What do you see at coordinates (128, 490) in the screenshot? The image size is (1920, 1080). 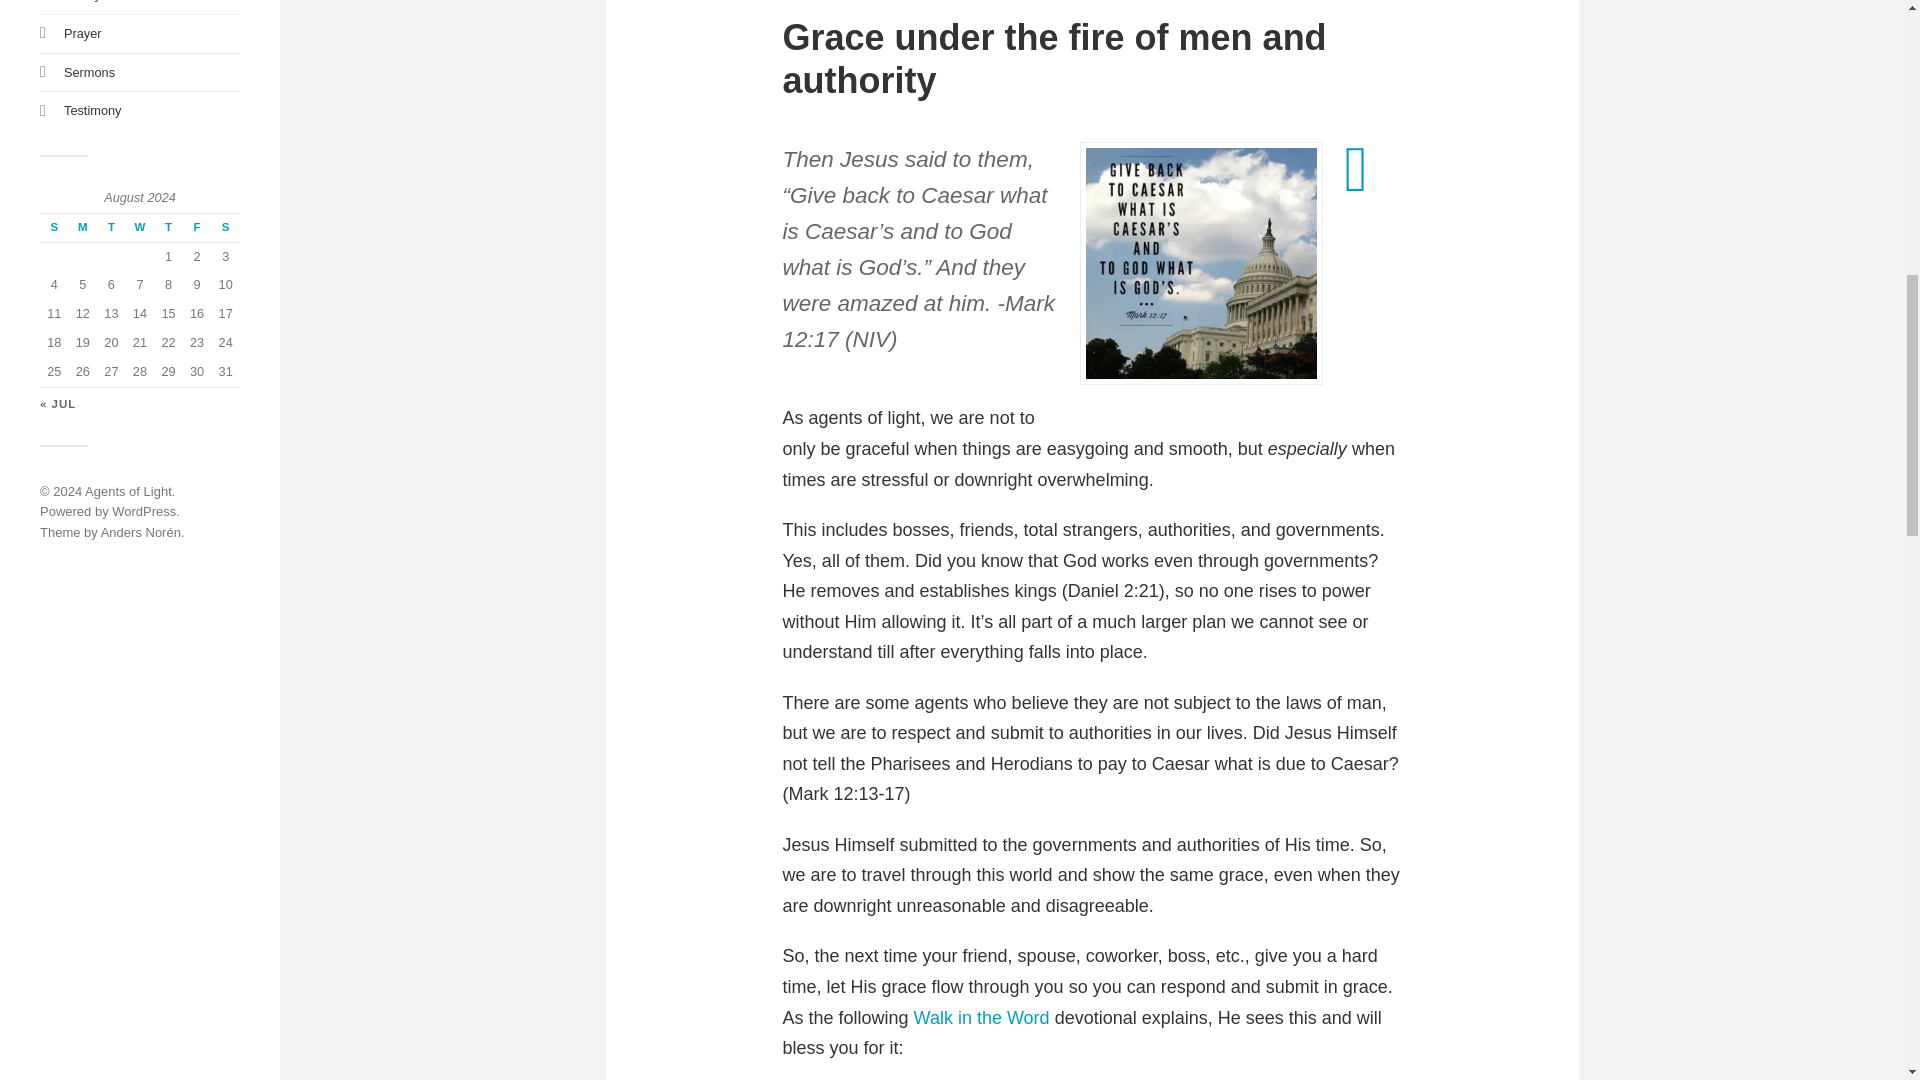 I see `Agents of Light` at bounding box center [128, 490].